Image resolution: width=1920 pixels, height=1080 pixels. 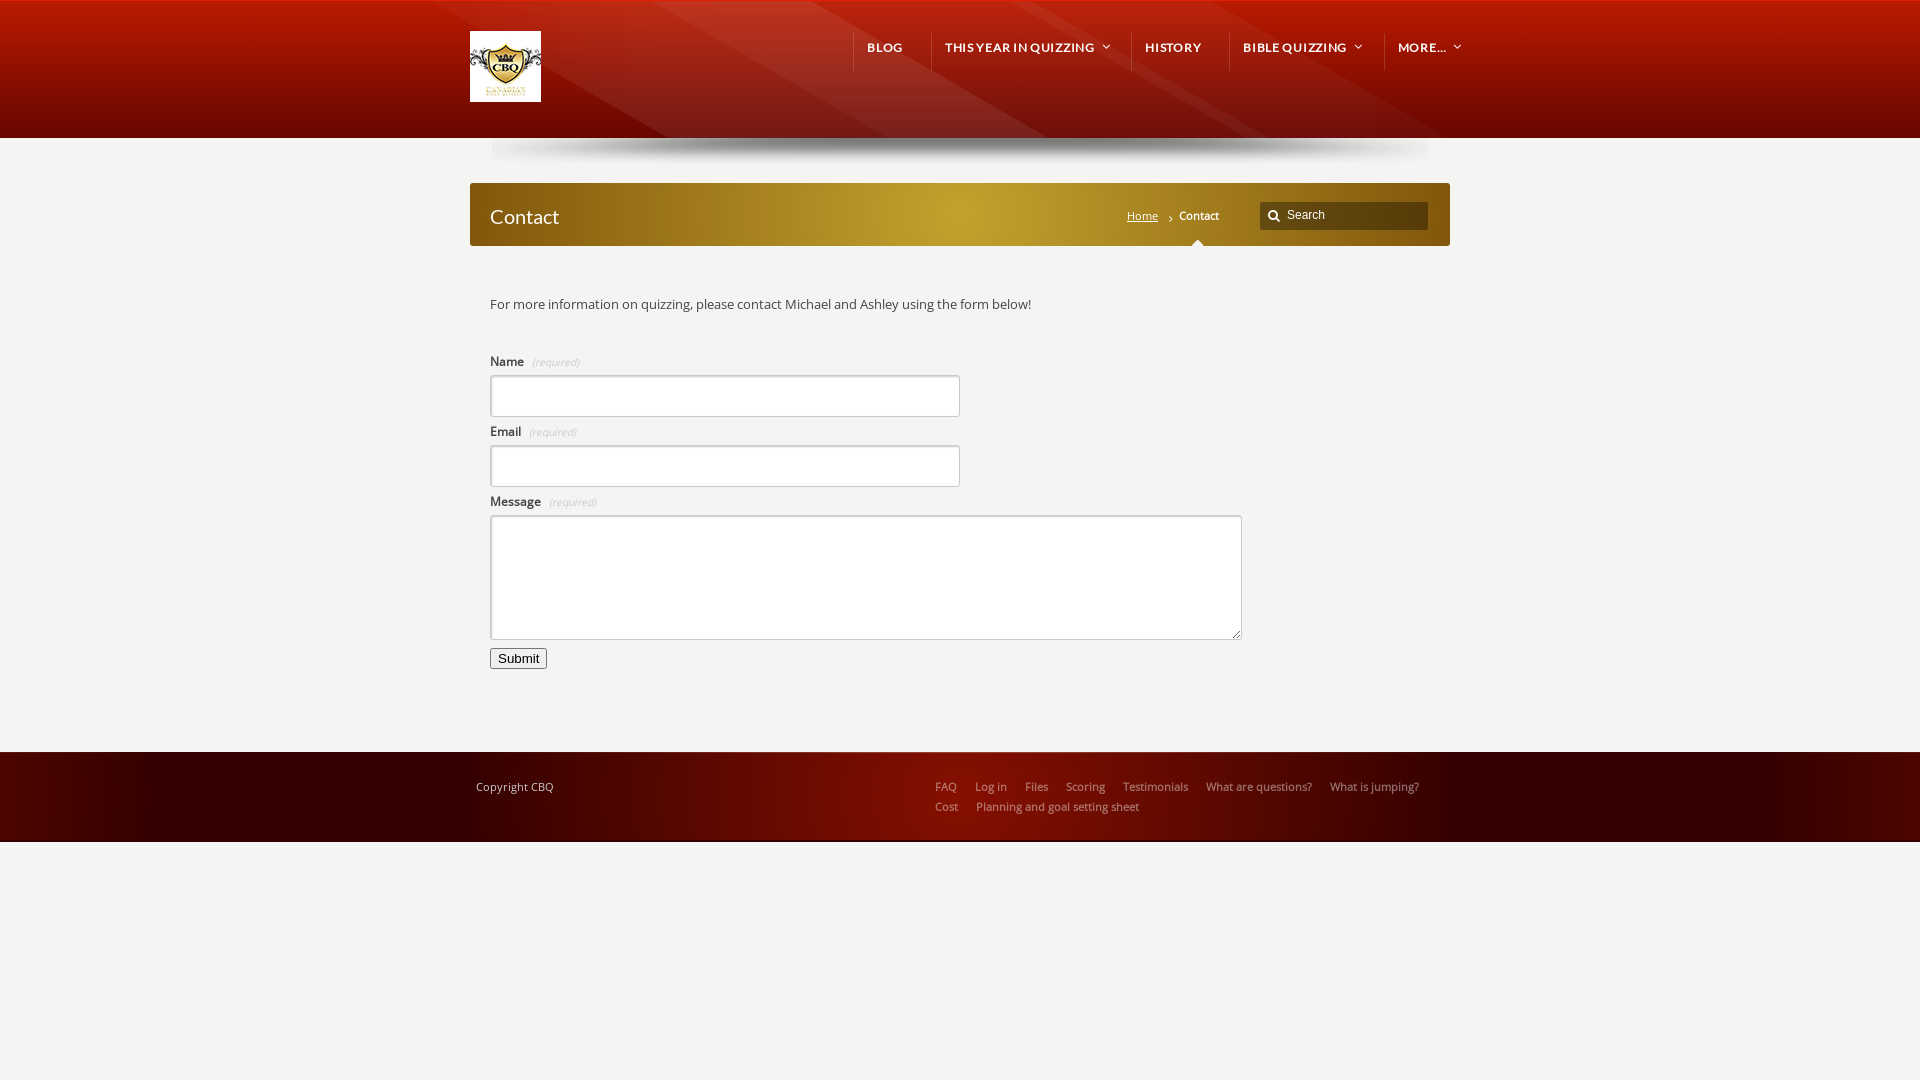 What do you see at coordinates (1086, 786) in the screenshot?
I see `Scoring` at bounding box center [1086, 786].